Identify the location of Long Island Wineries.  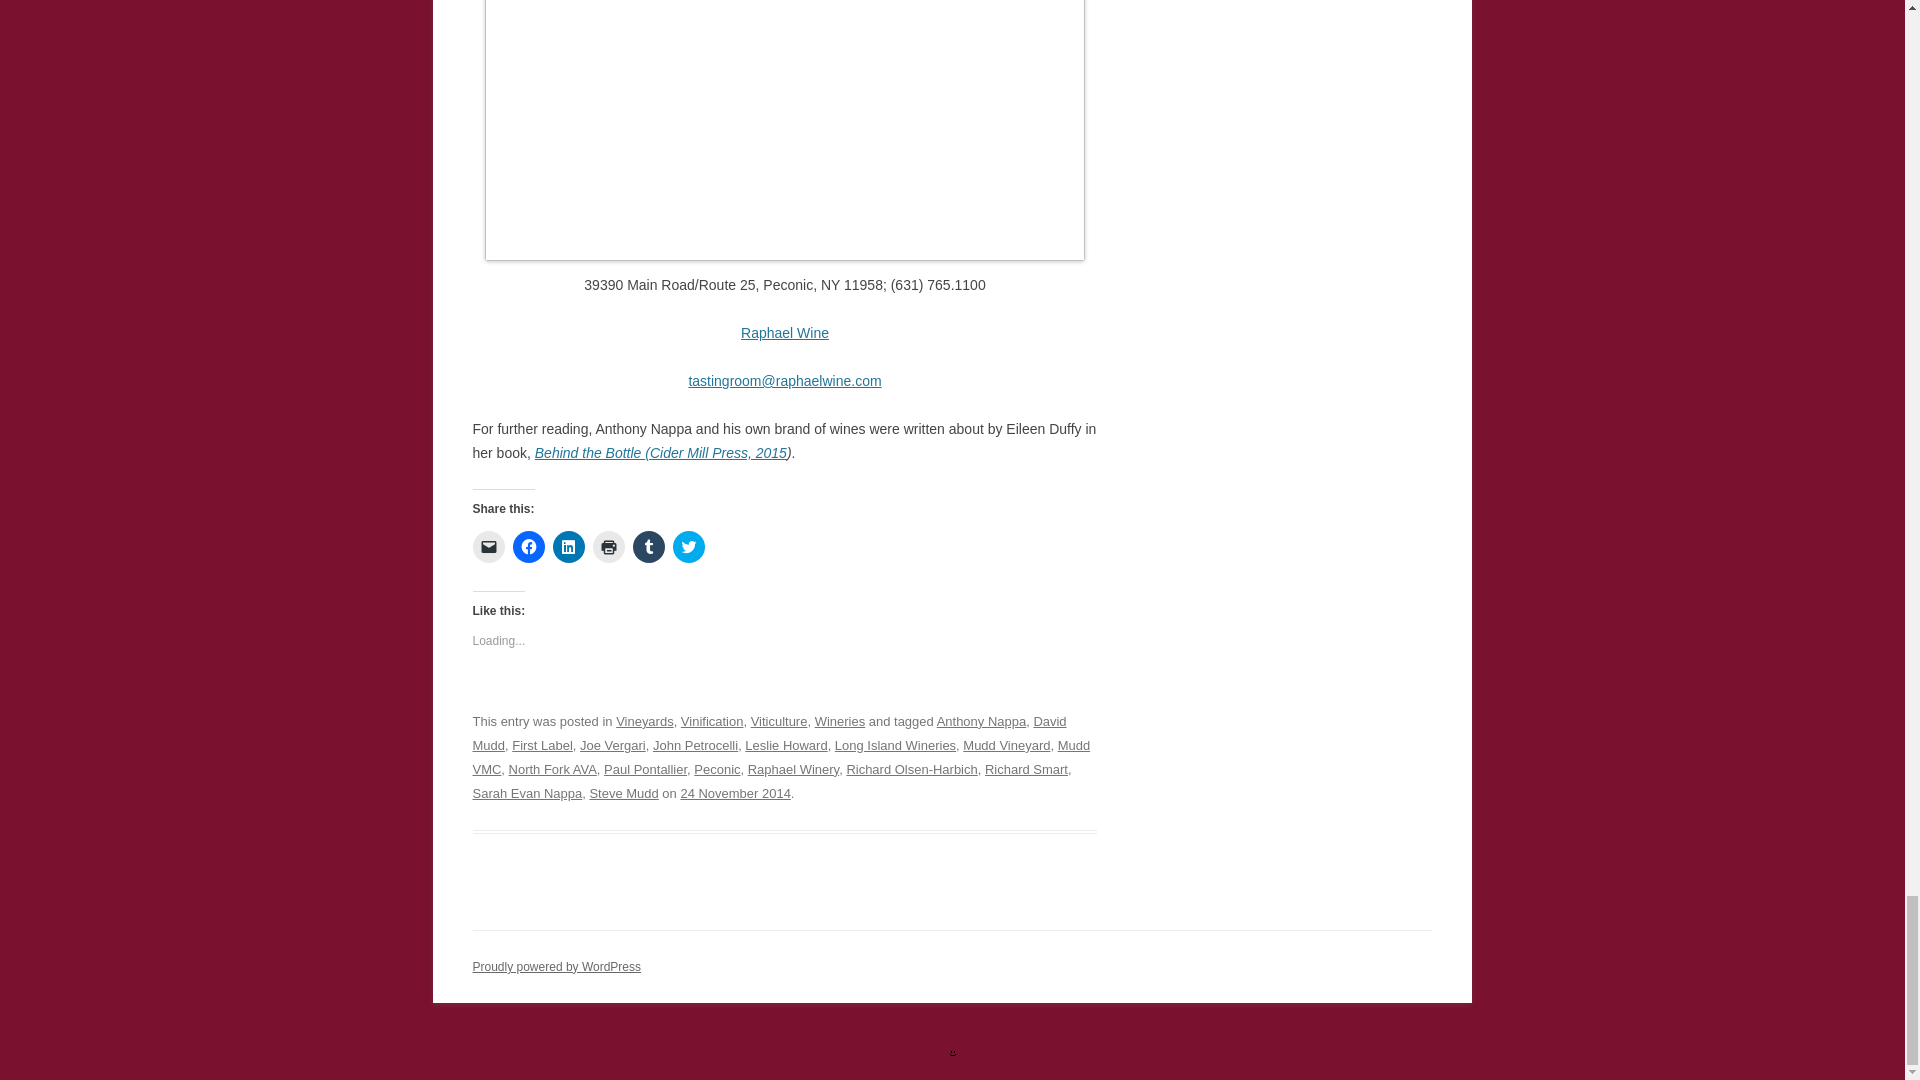
(896, 744).